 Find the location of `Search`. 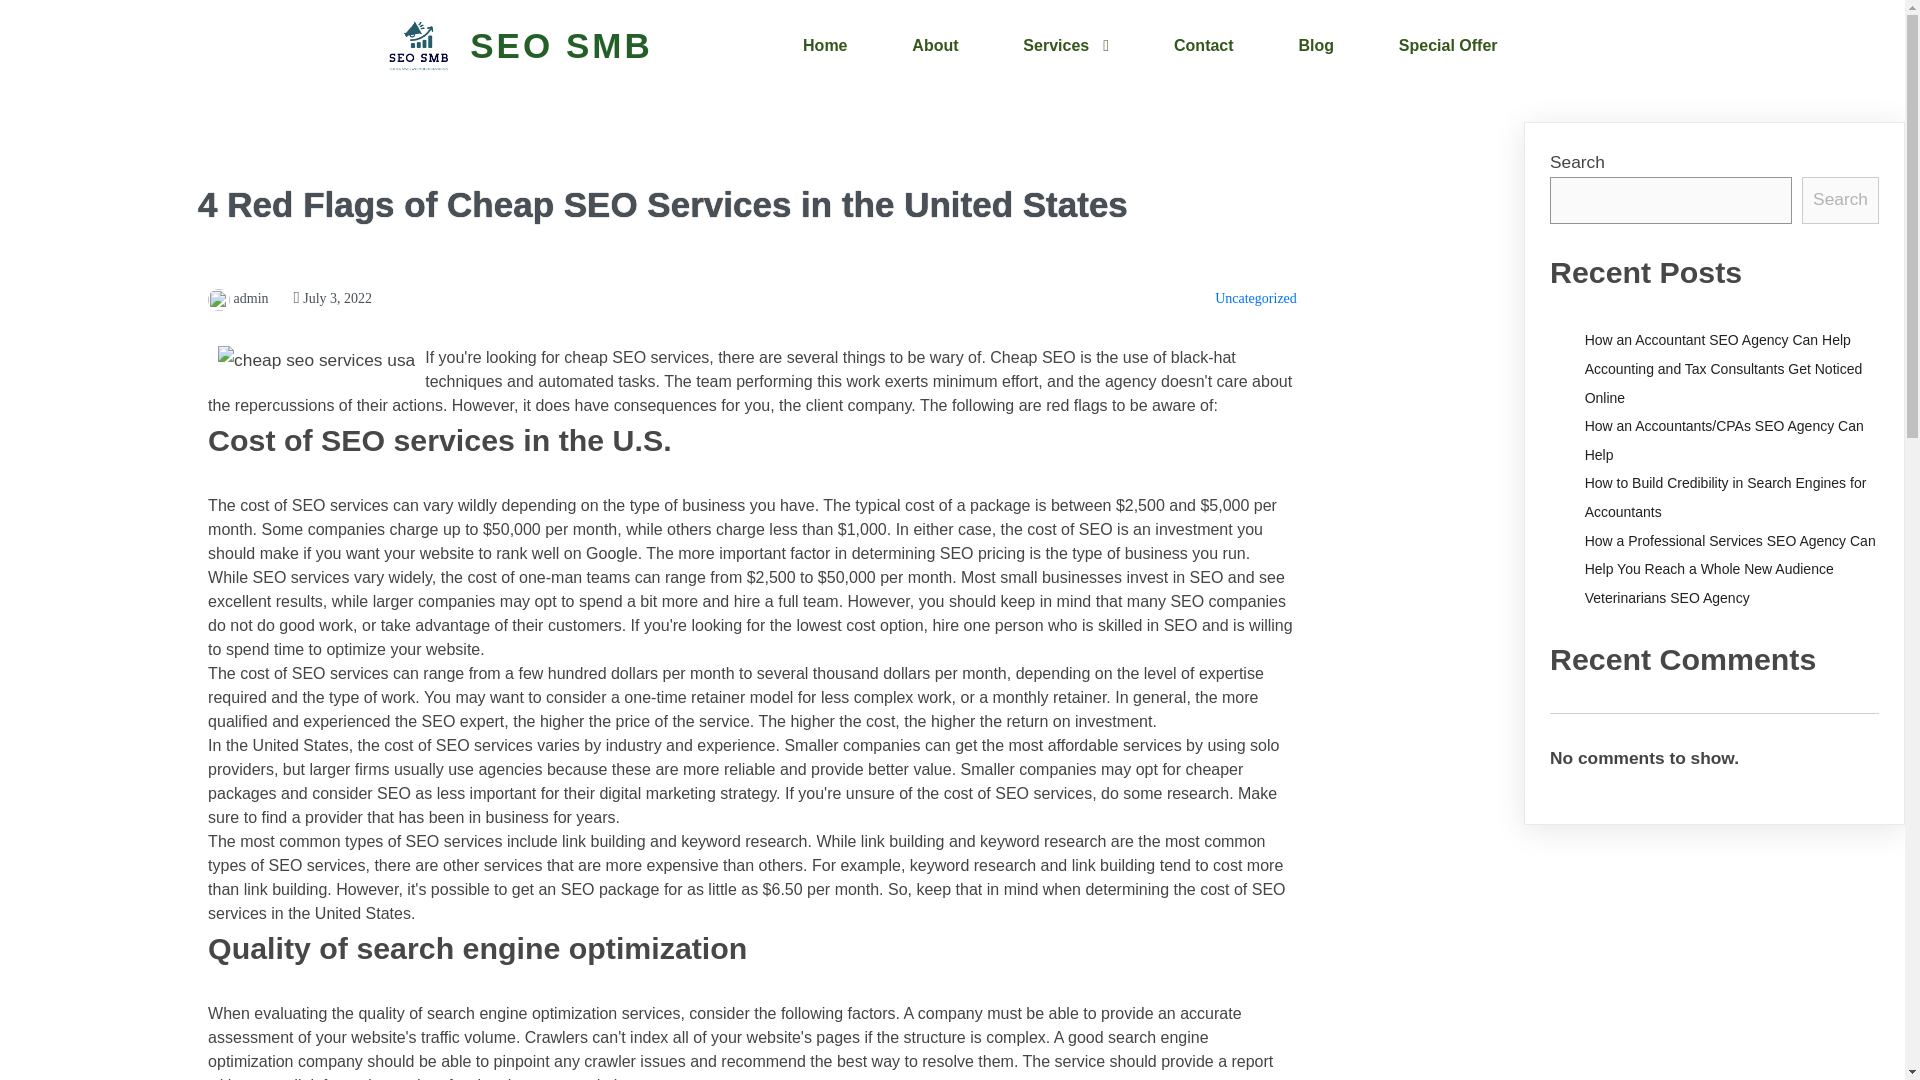

Search is located at coordinates (1840, 200).